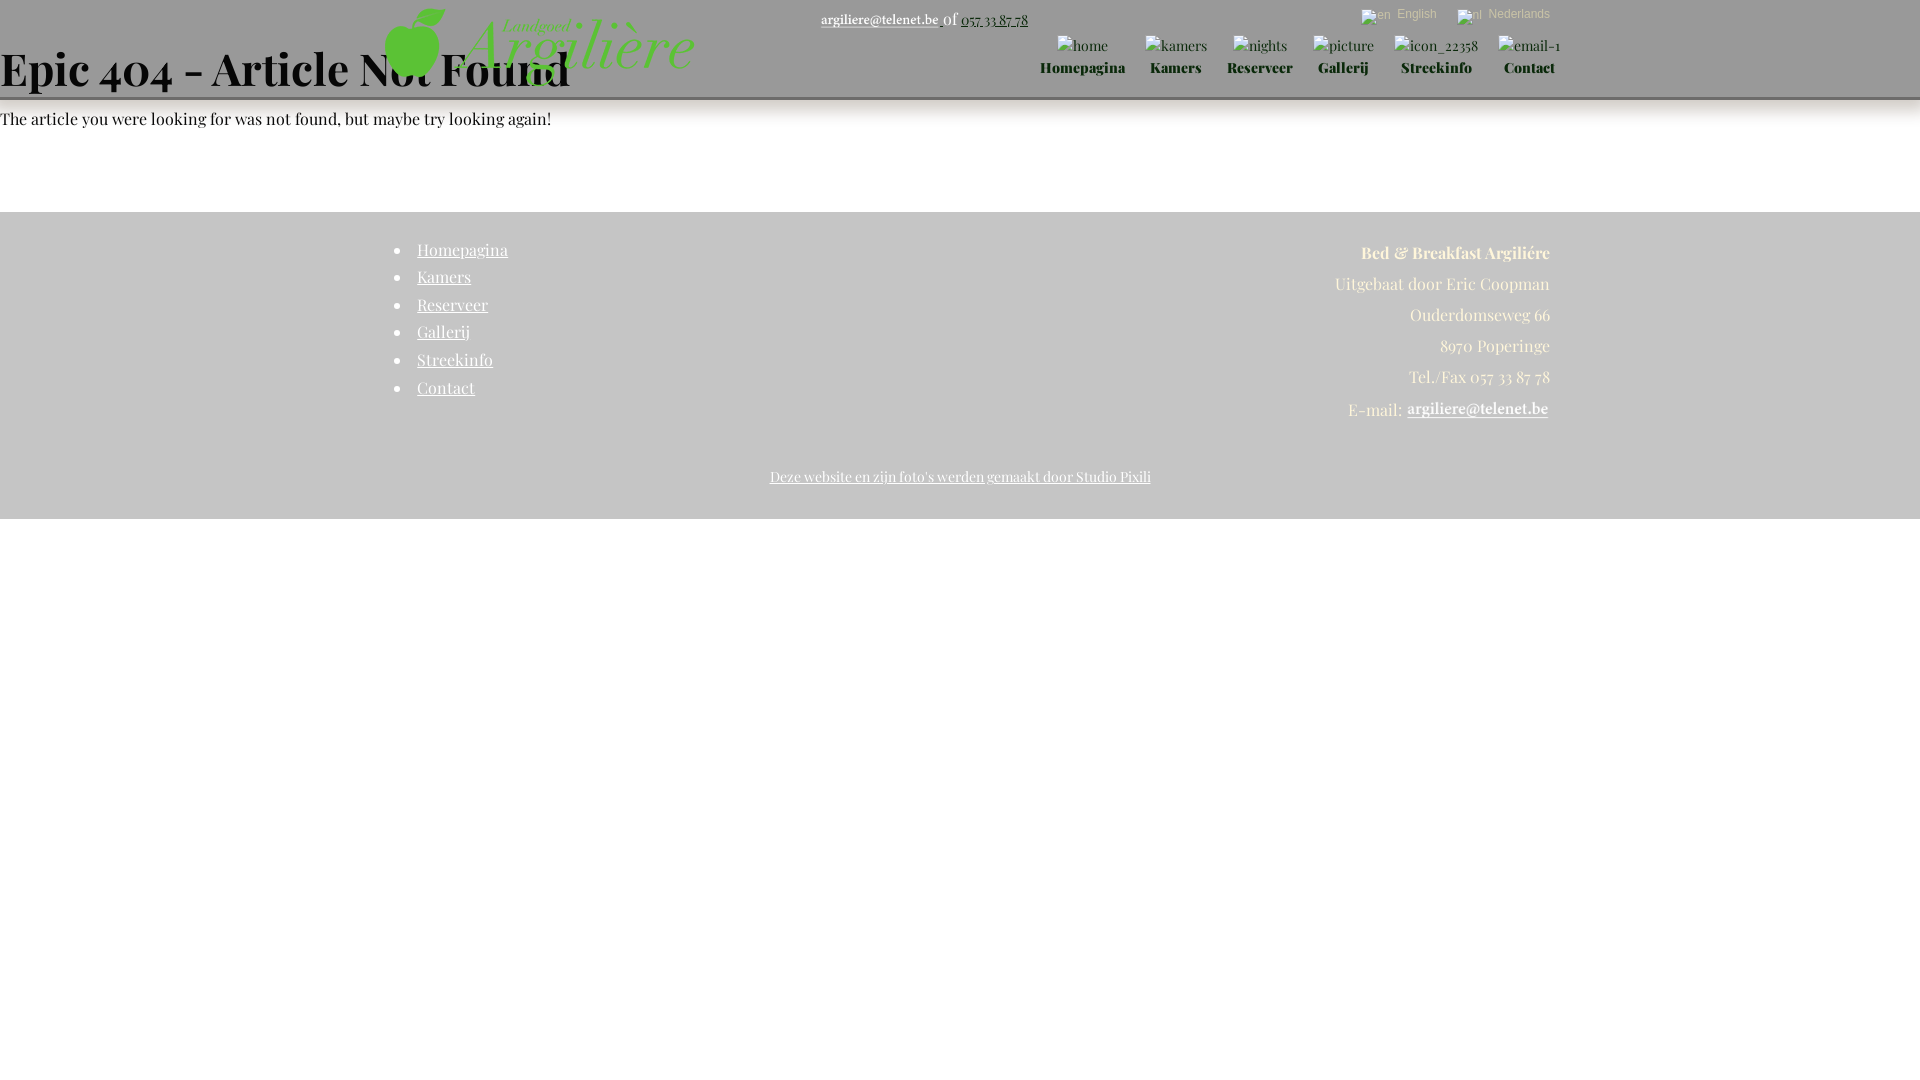 The height and width of the screenshot is (1080, 1920). Describe the element at coordinates (1529, 56) in the screenshot. I see `Contact` at that location.